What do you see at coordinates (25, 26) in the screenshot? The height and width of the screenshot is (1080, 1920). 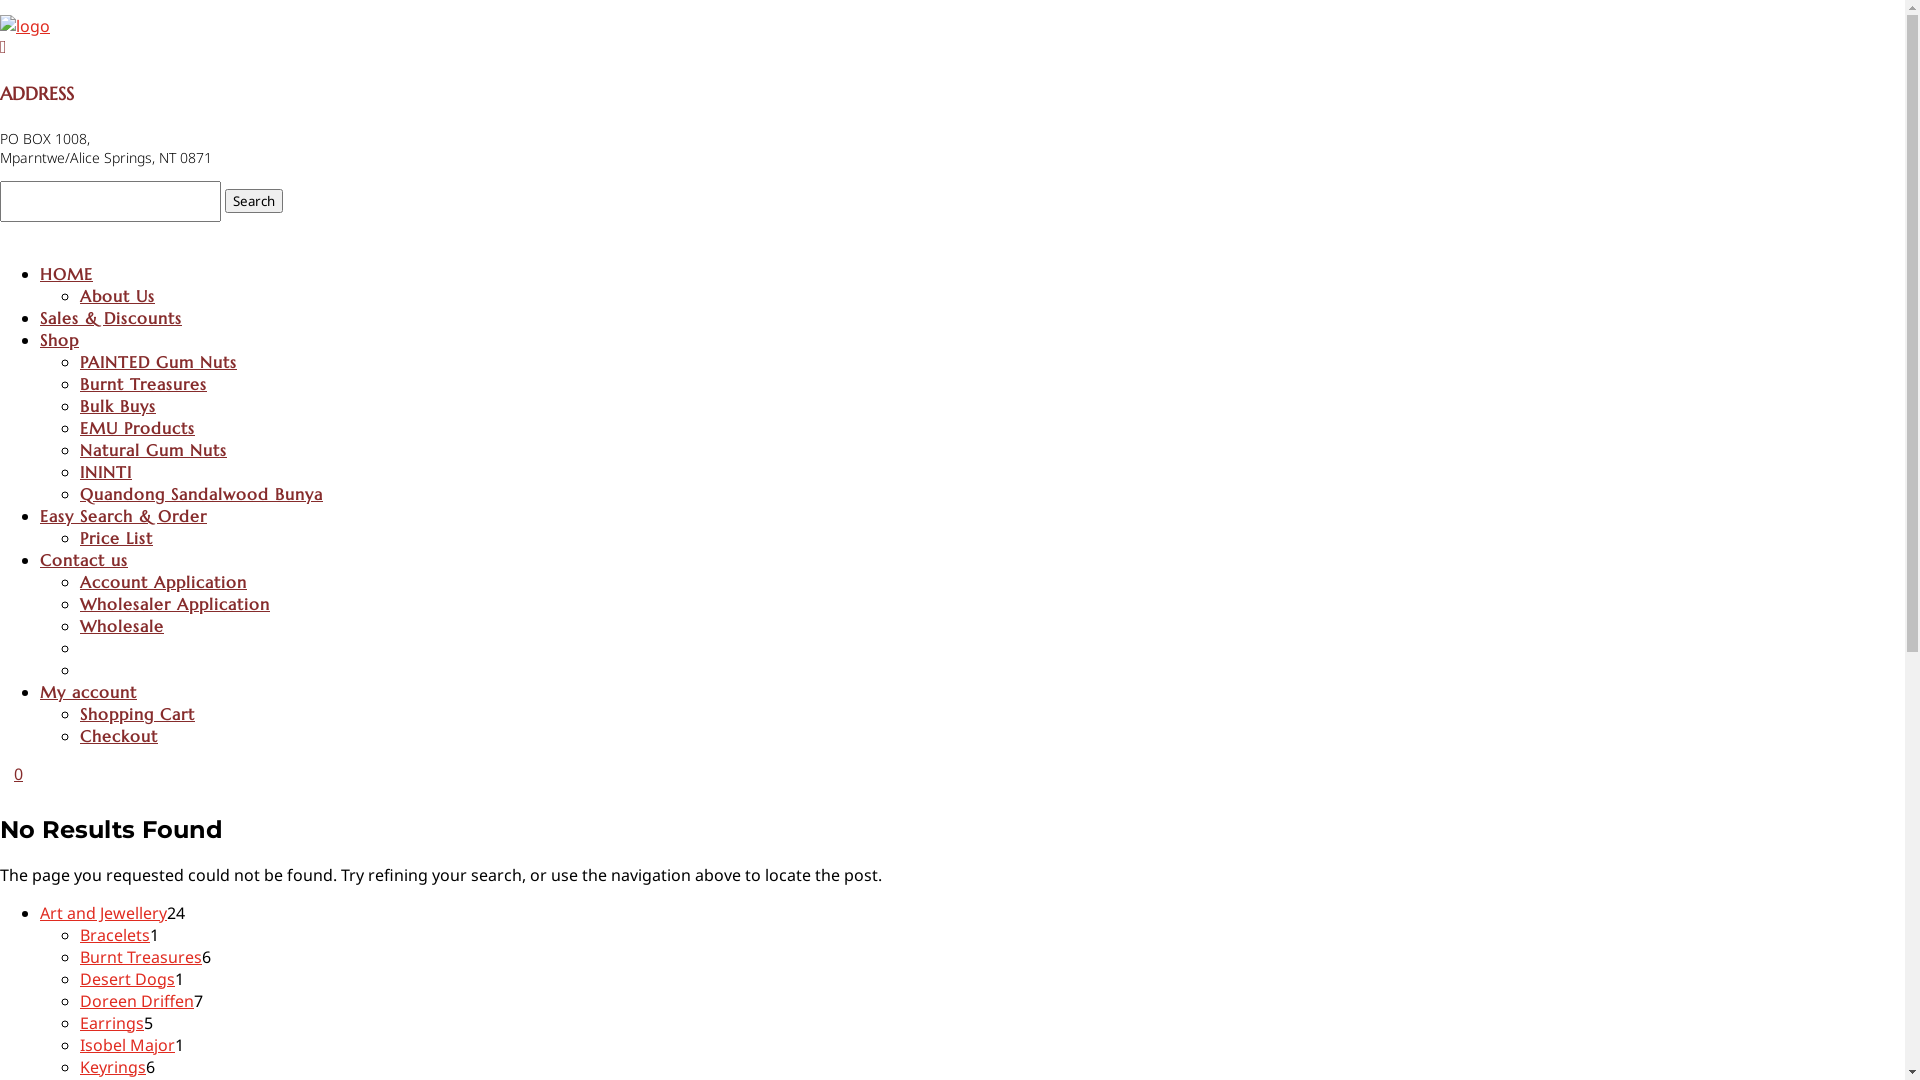 I see `Ininti Traders Logo Aussie Native Craft Supplies` at bounding box center [25, 26].